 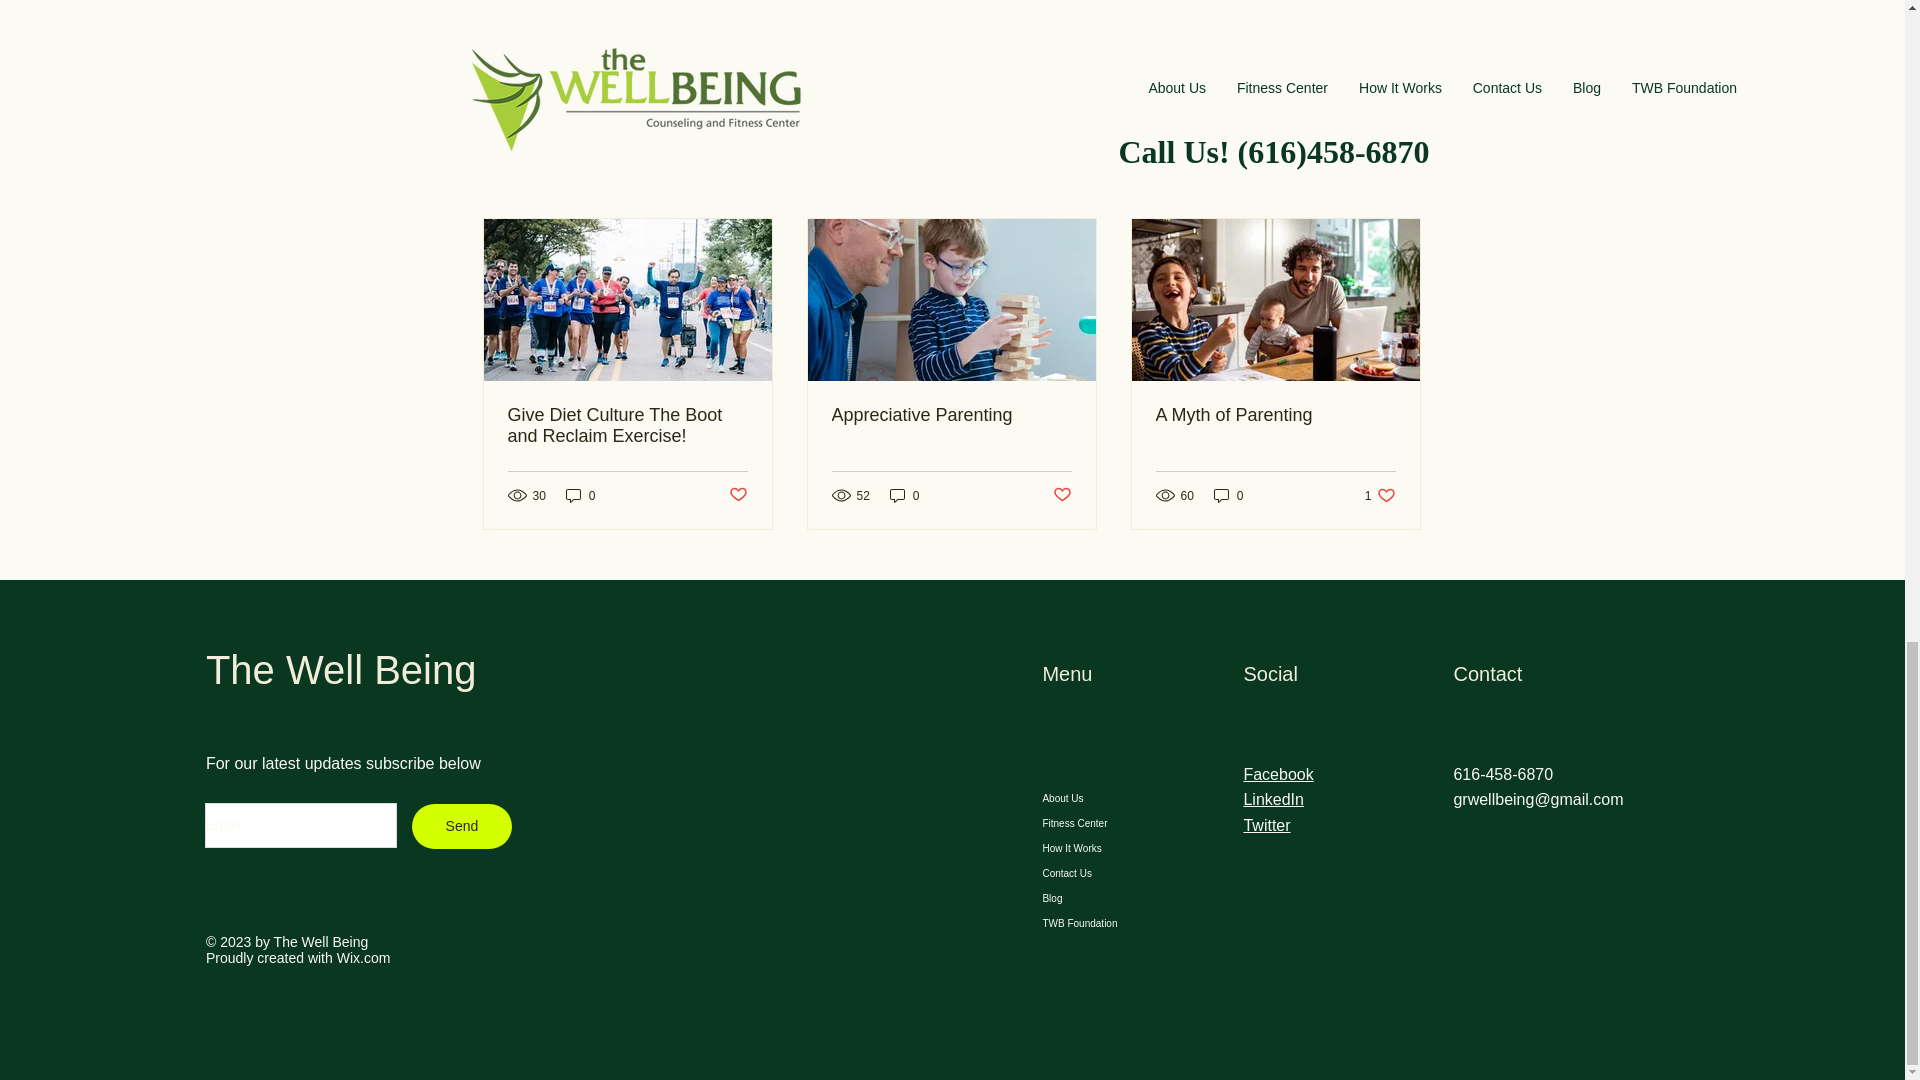 I want to click on Blog, so click(x=1102, y=898).